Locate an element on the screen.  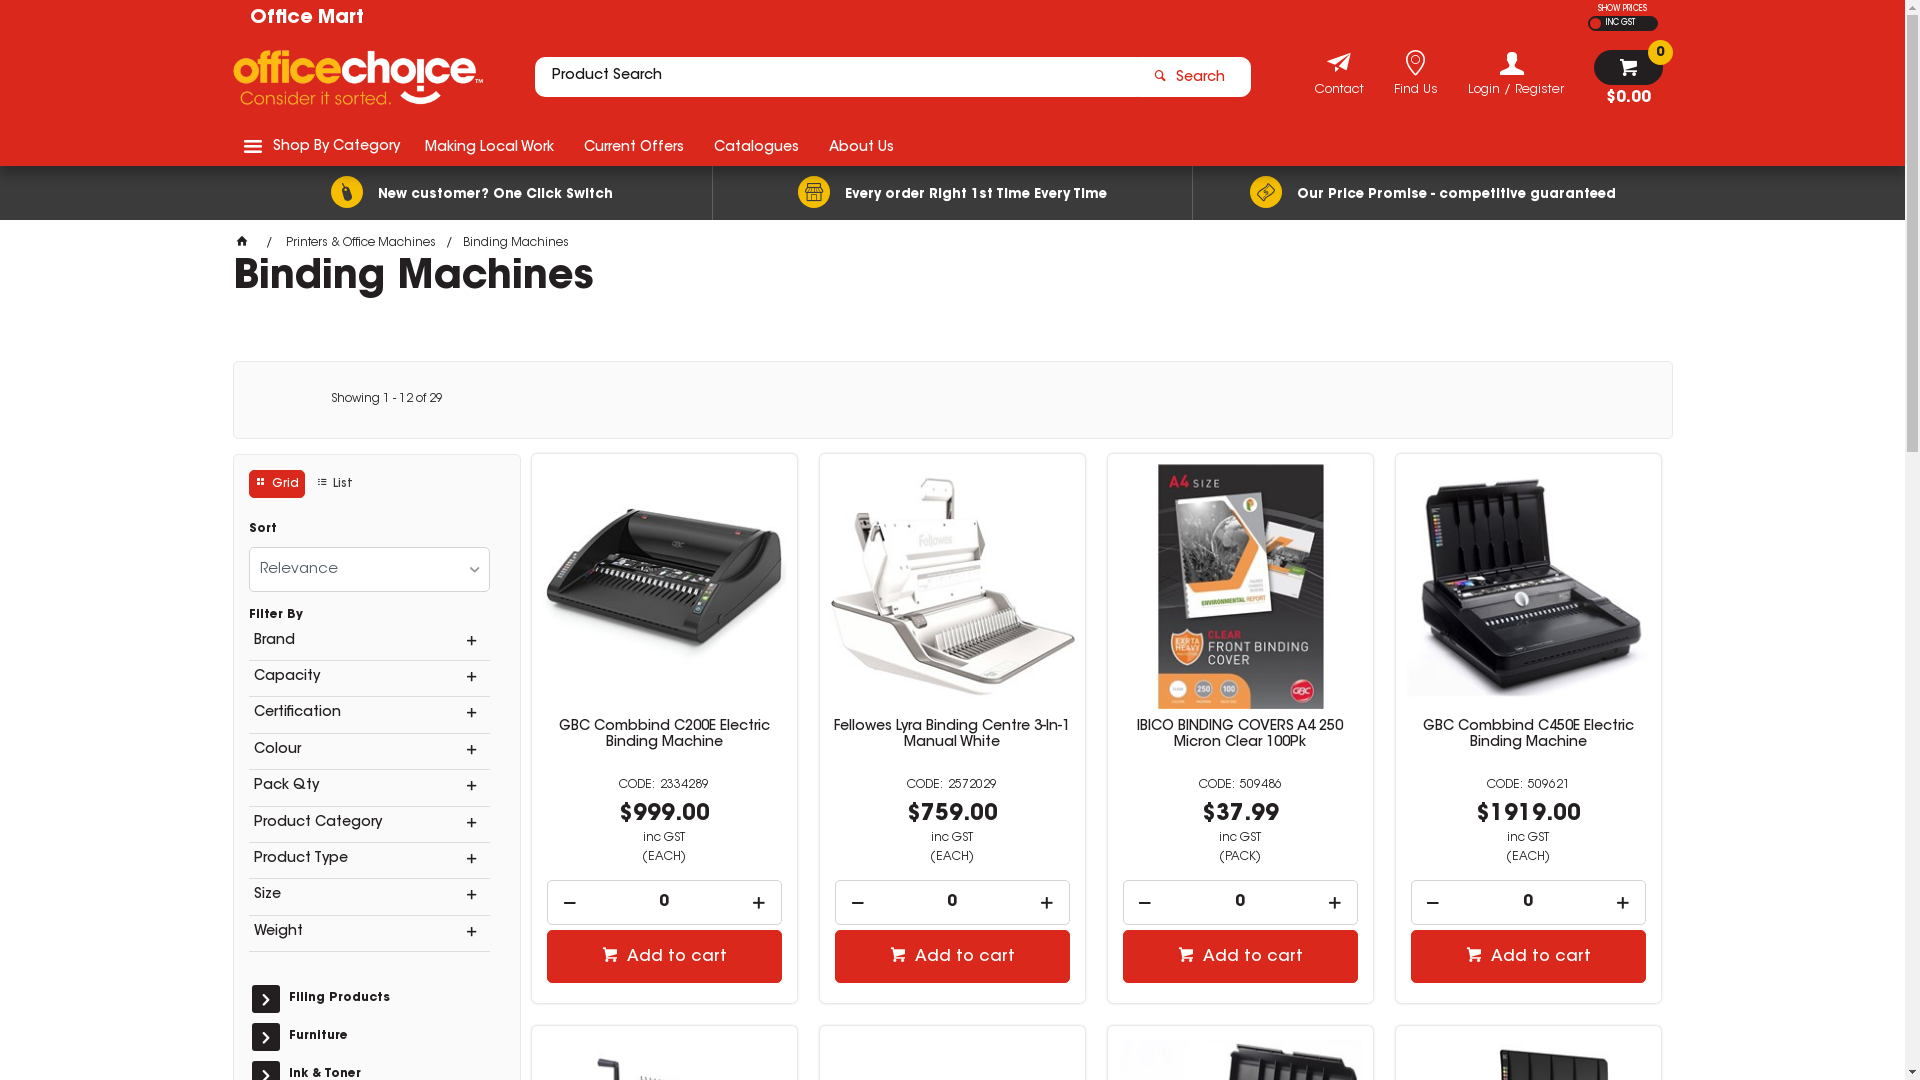
Find Us is located at coordinates (1416, 92).